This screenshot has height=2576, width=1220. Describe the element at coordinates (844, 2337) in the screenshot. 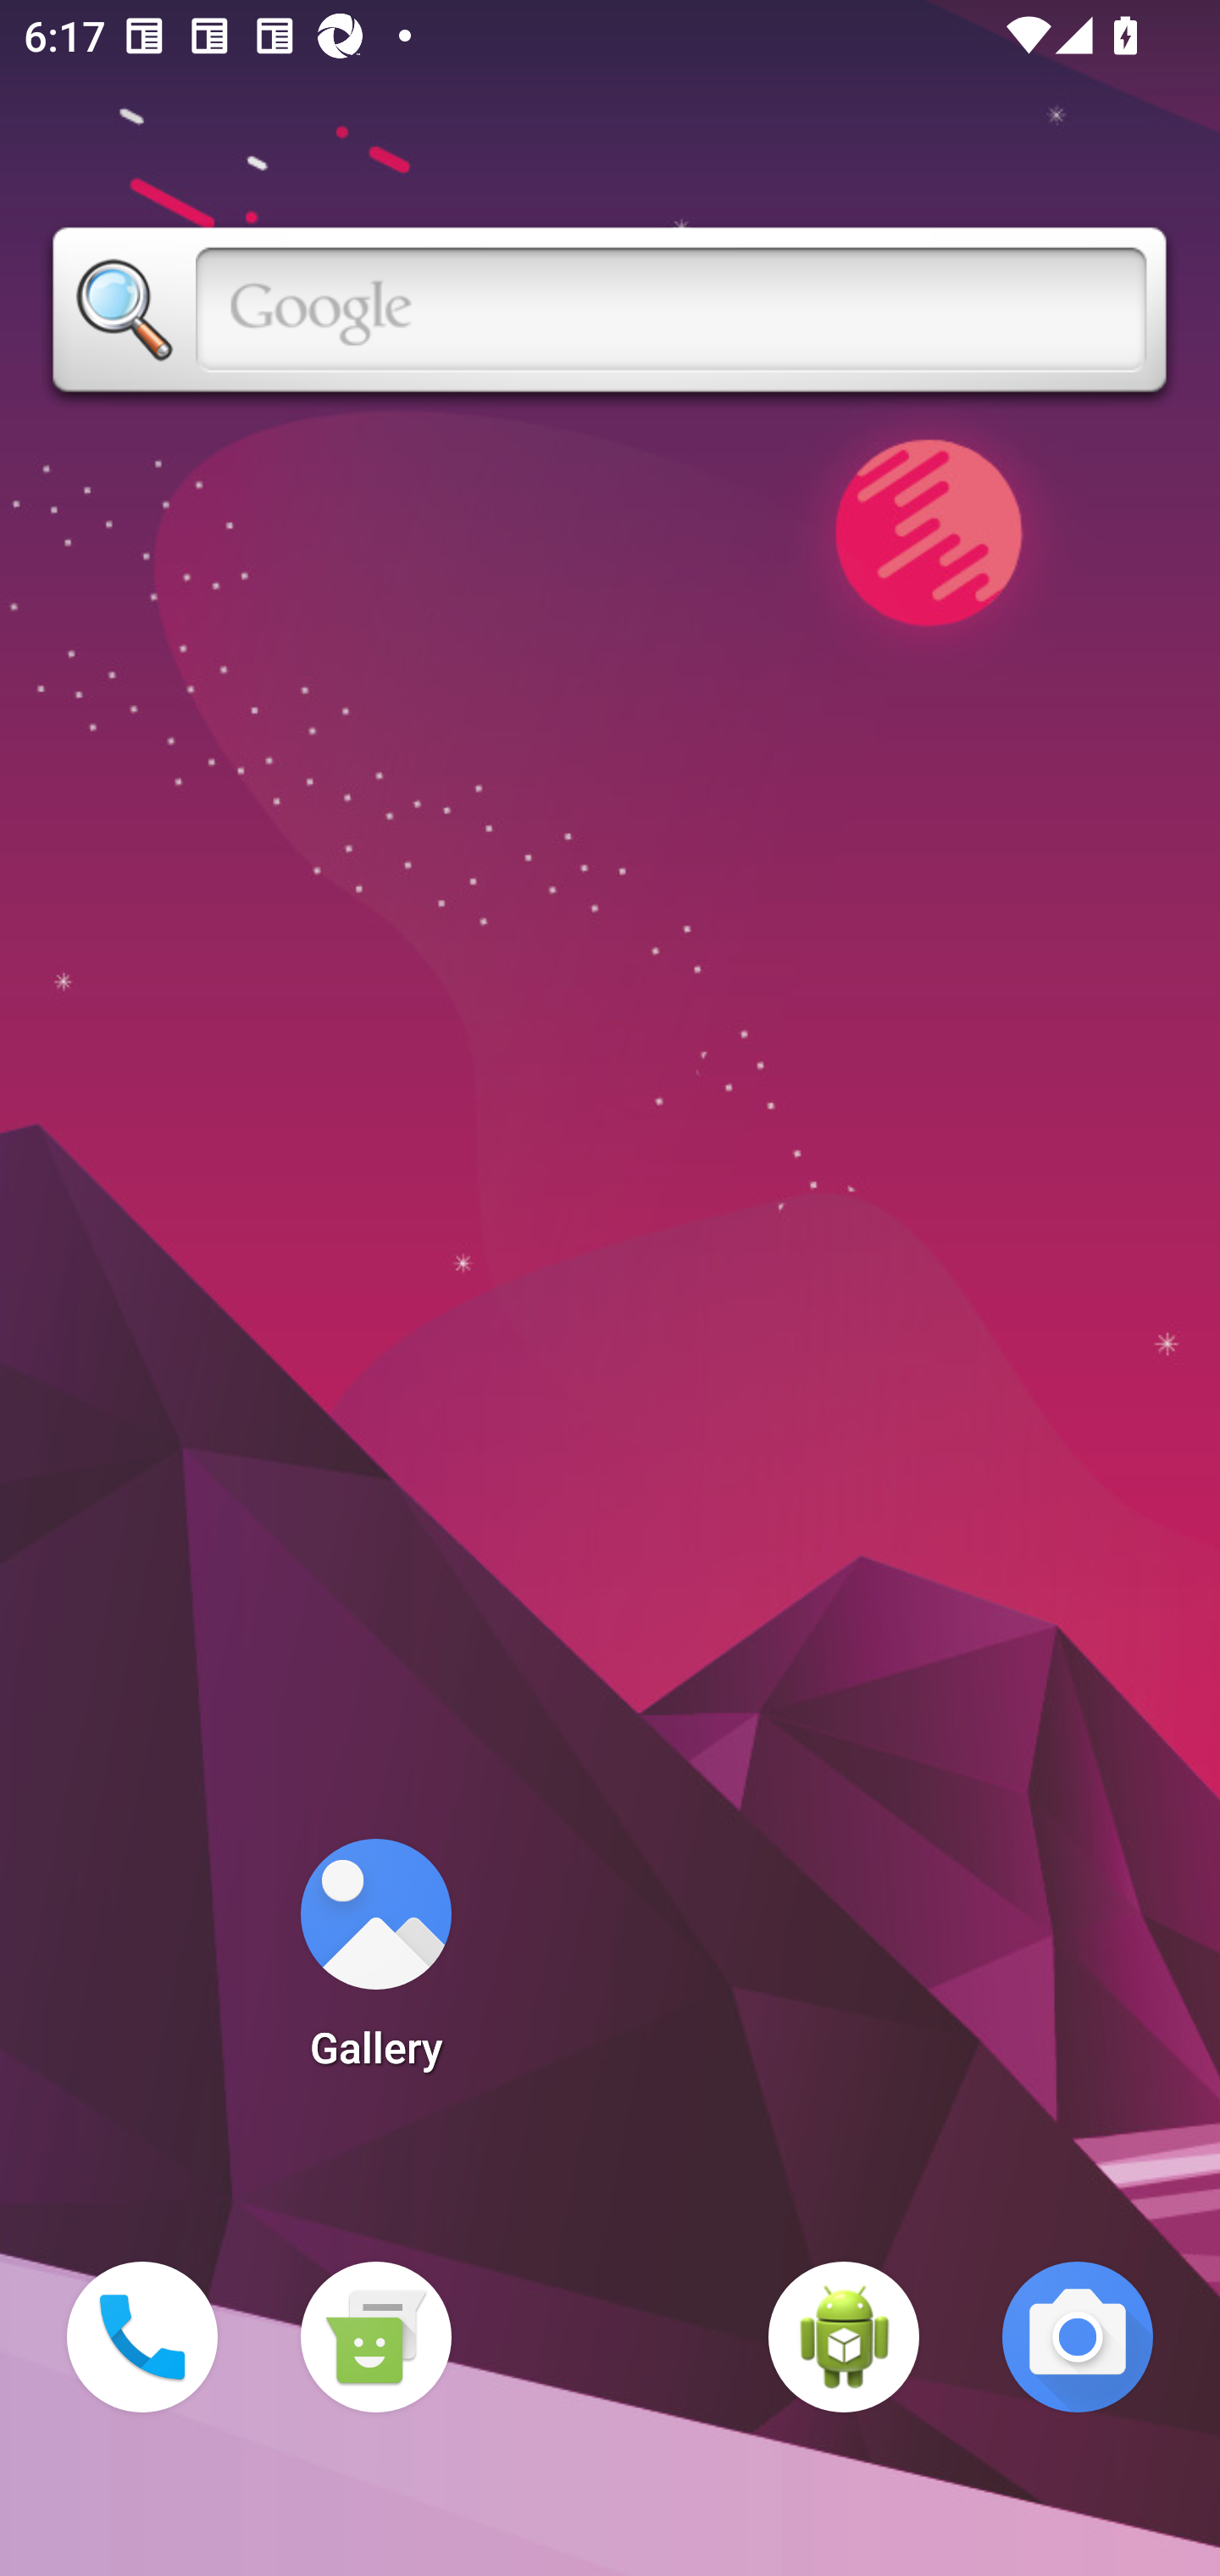

I see `WebView Browser Tester` at that location.